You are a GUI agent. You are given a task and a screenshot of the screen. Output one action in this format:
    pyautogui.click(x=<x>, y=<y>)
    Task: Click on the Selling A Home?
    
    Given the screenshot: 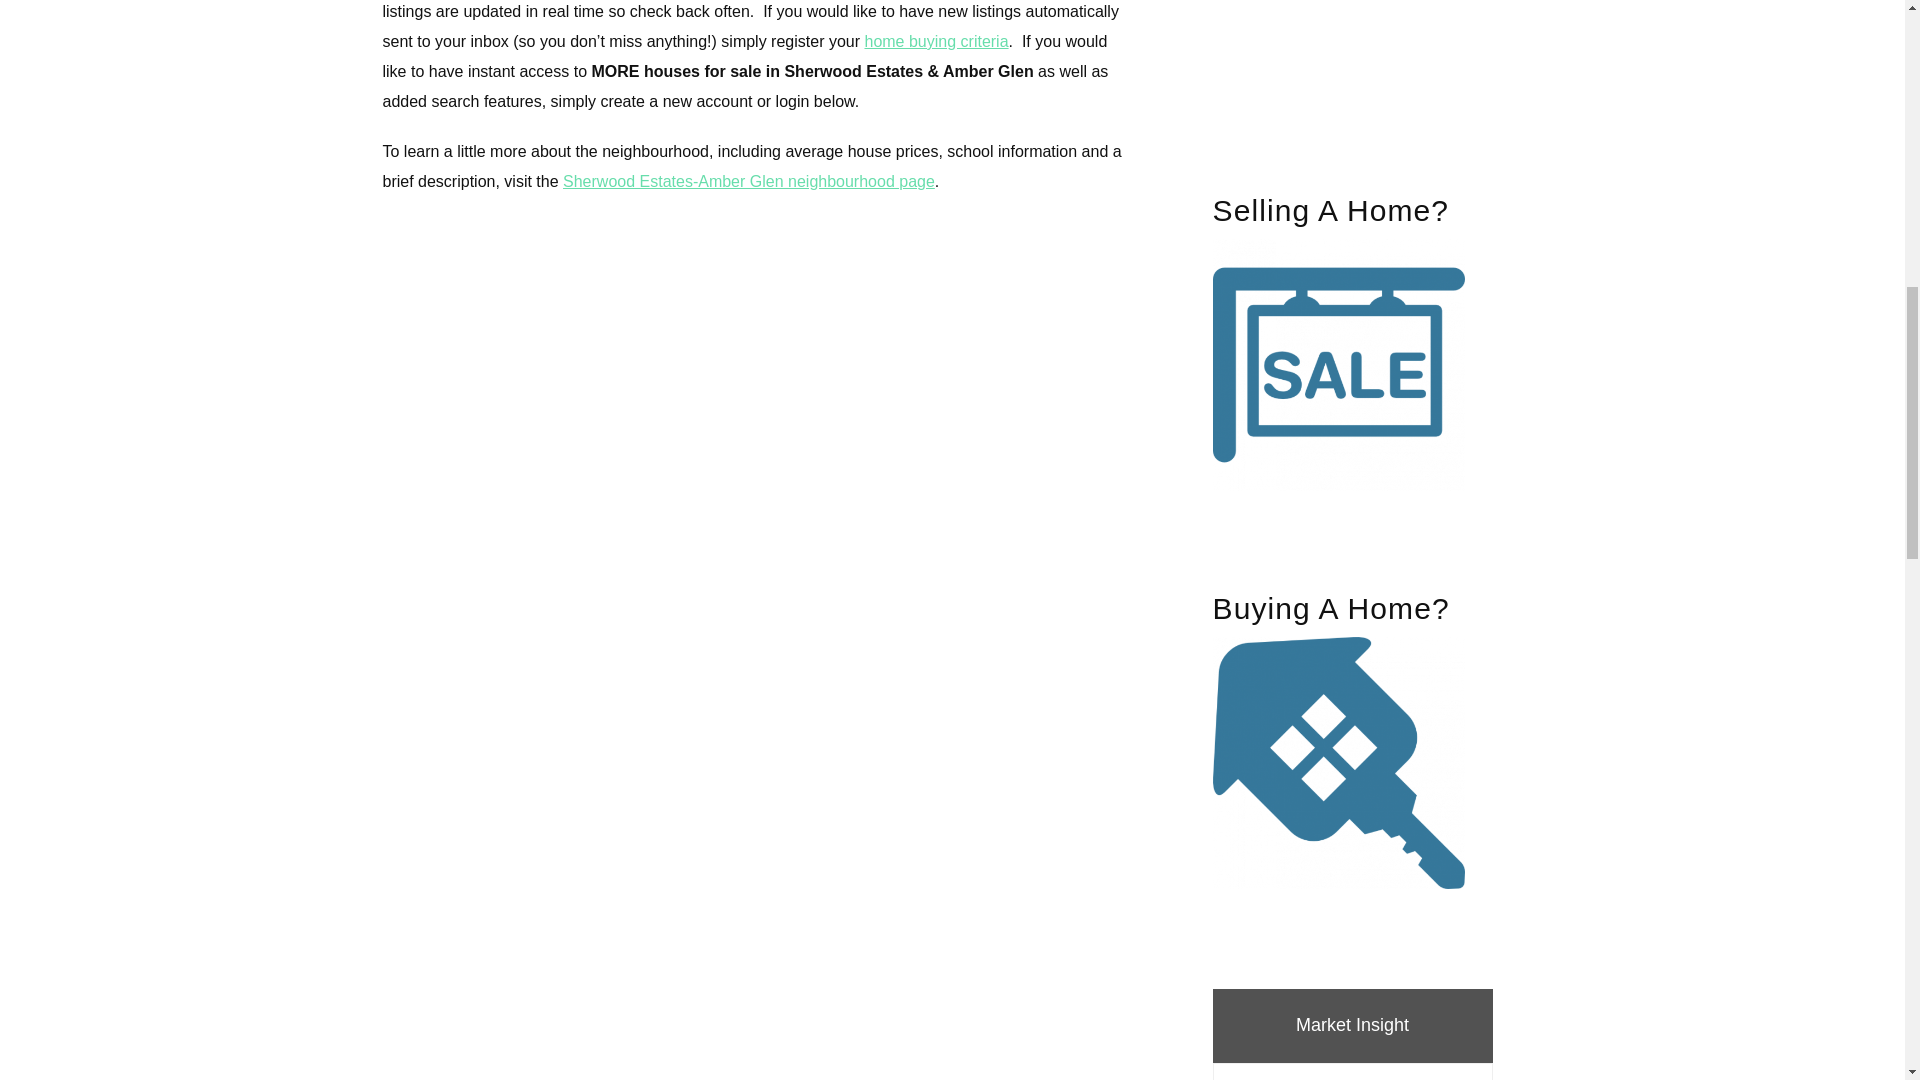 What is the action you would take?
    pyautogui.click(x=1352, y=342)
    